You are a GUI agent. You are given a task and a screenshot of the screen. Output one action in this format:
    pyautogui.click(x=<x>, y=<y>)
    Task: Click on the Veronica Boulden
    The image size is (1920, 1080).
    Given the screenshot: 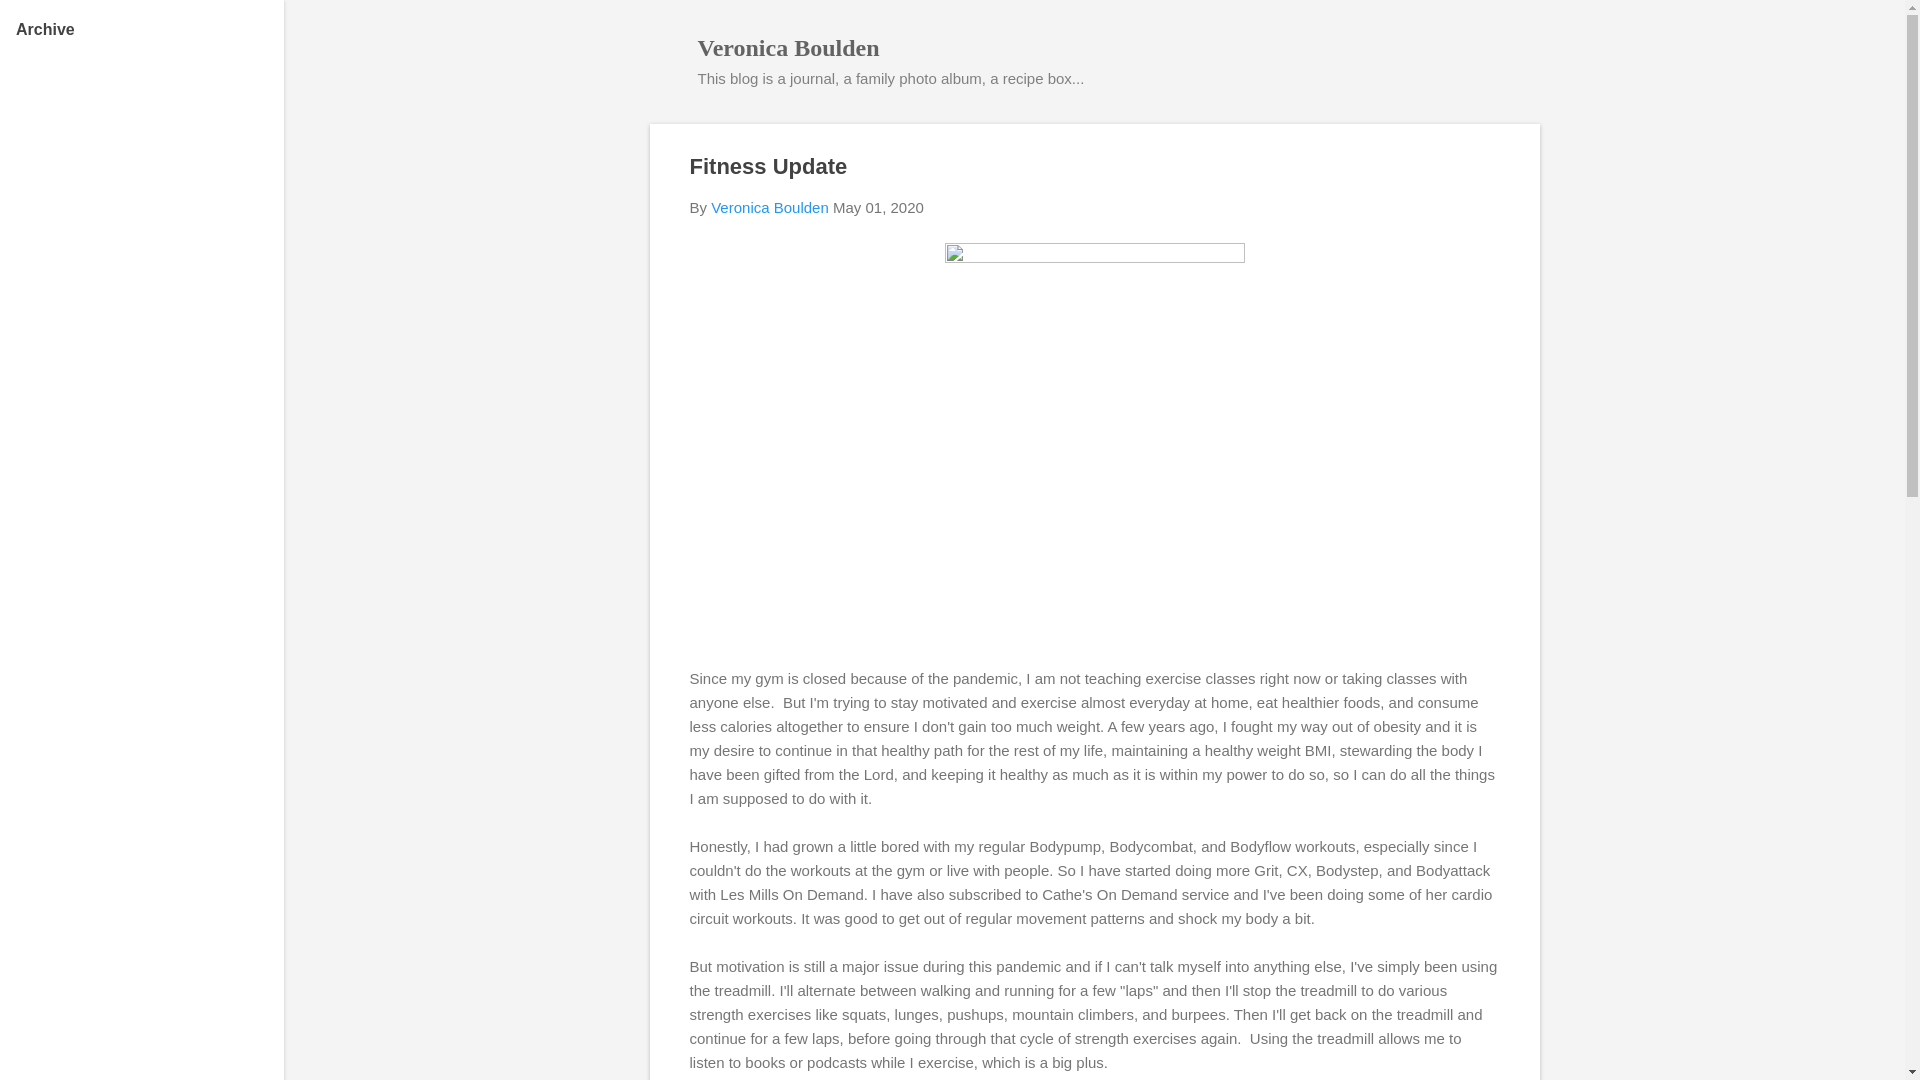 What is the action you would take?
    pyautogui.click(x=788, y=47)
    